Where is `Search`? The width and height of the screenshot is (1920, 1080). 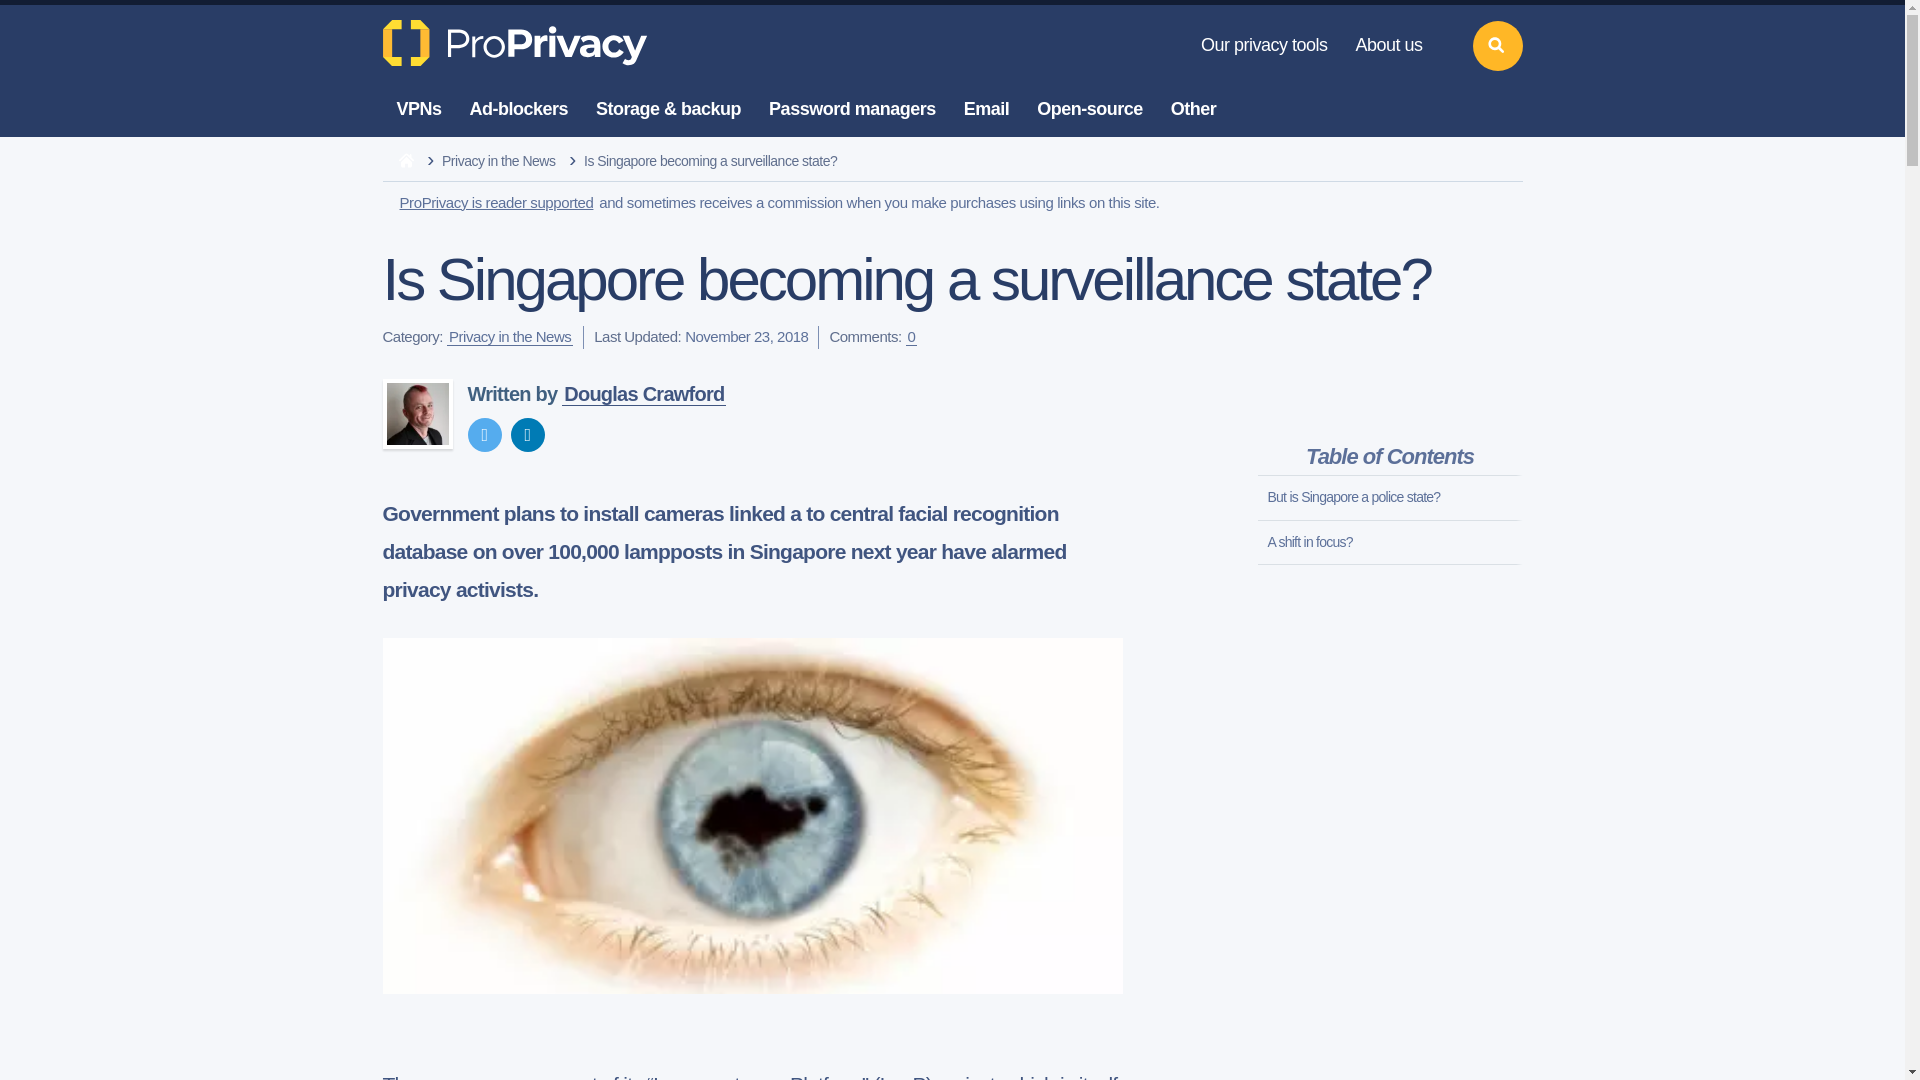 Search is located at coordinates (1497, 46).